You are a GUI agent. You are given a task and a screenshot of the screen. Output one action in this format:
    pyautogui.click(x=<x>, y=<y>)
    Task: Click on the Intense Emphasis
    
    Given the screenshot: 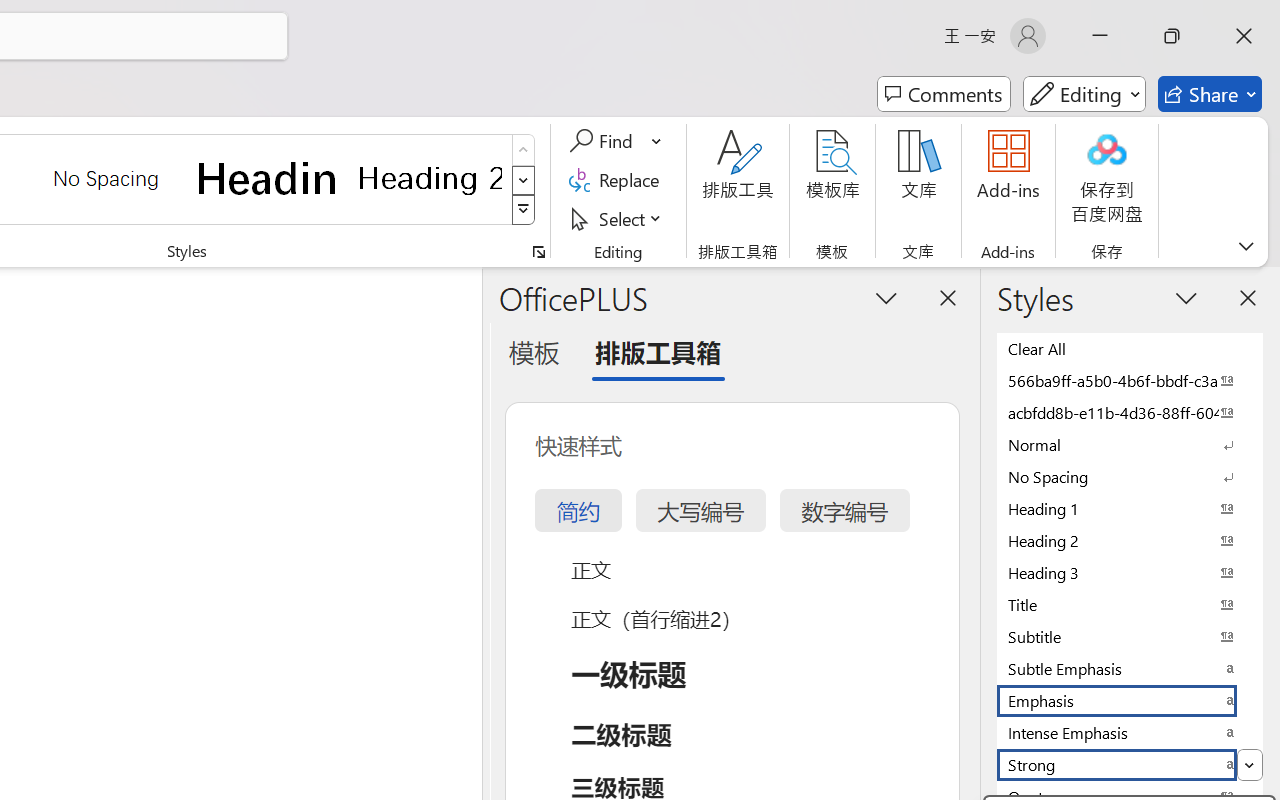 What is the action you would take?
    pyautogui.click(x=1130, y=732)
    